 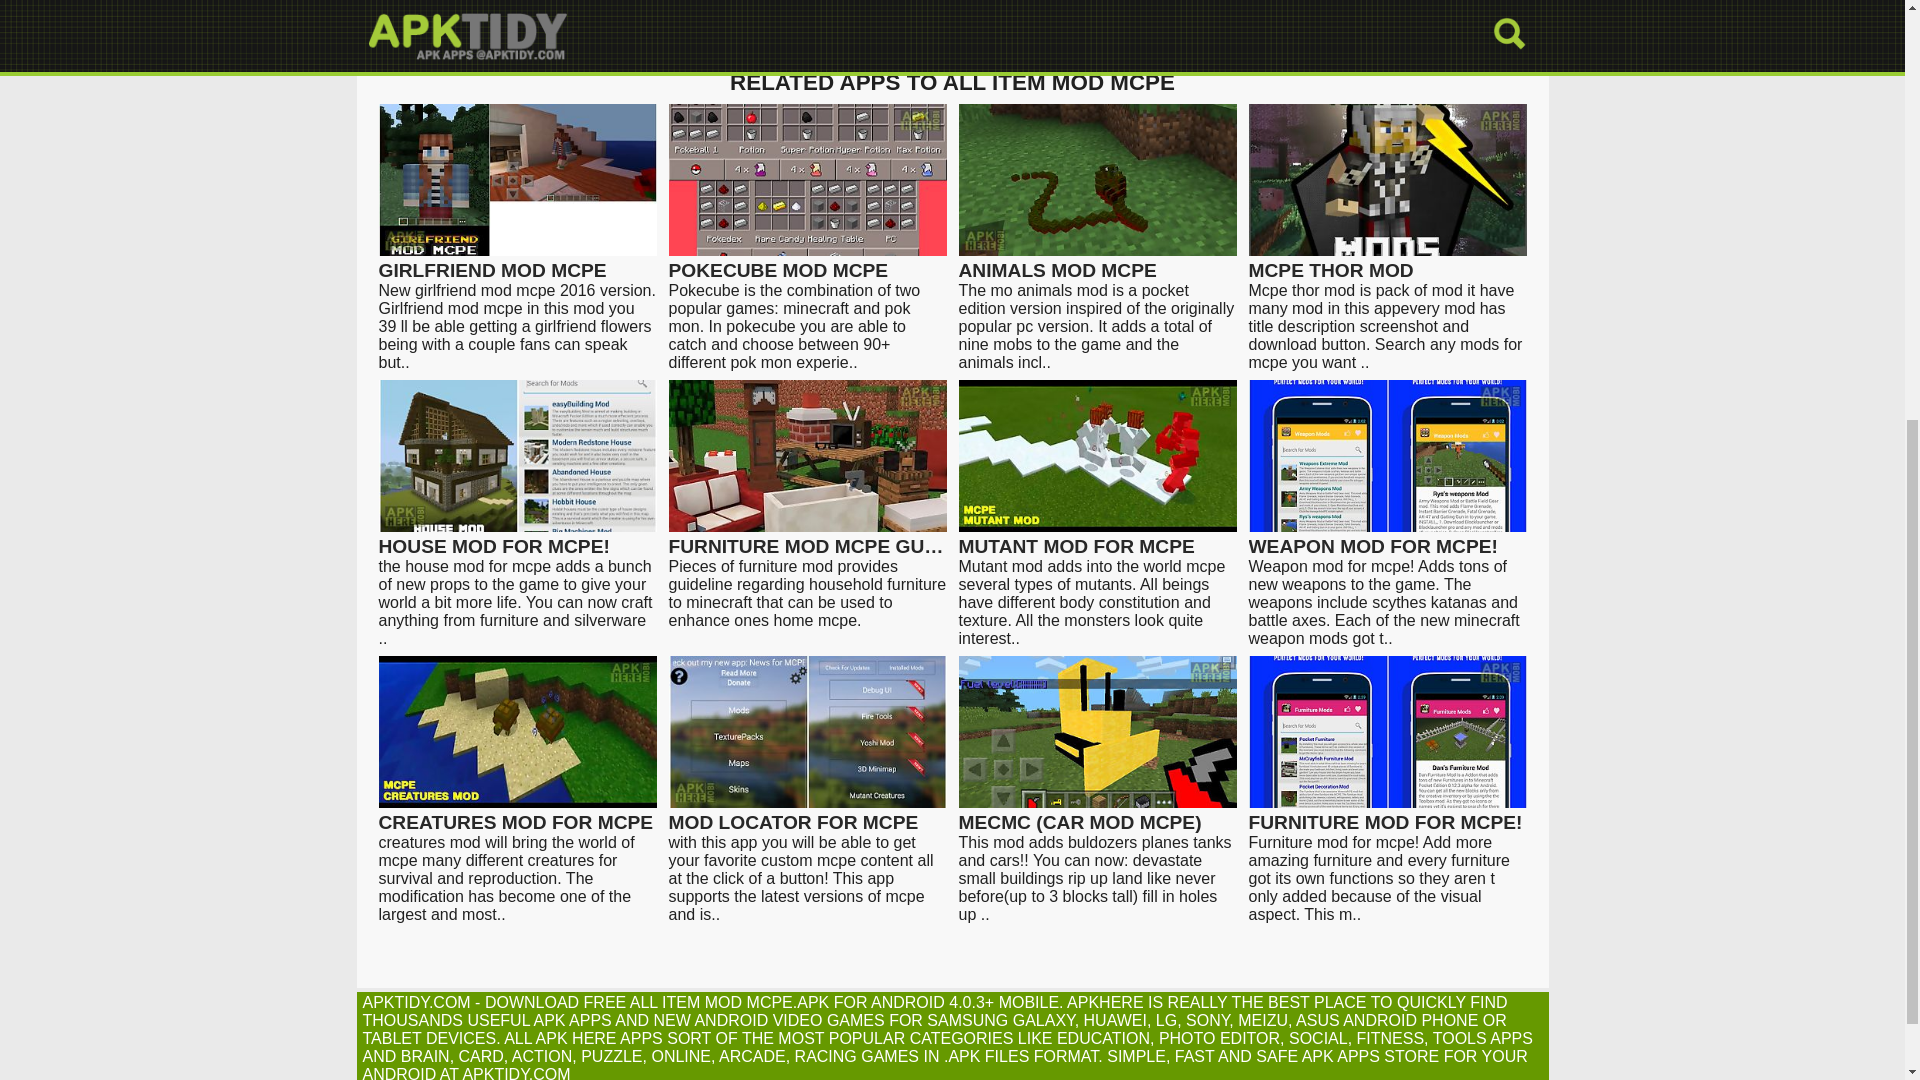 I want to click on ANIMALS MOD MCPE, so click(x=1097, y=261).